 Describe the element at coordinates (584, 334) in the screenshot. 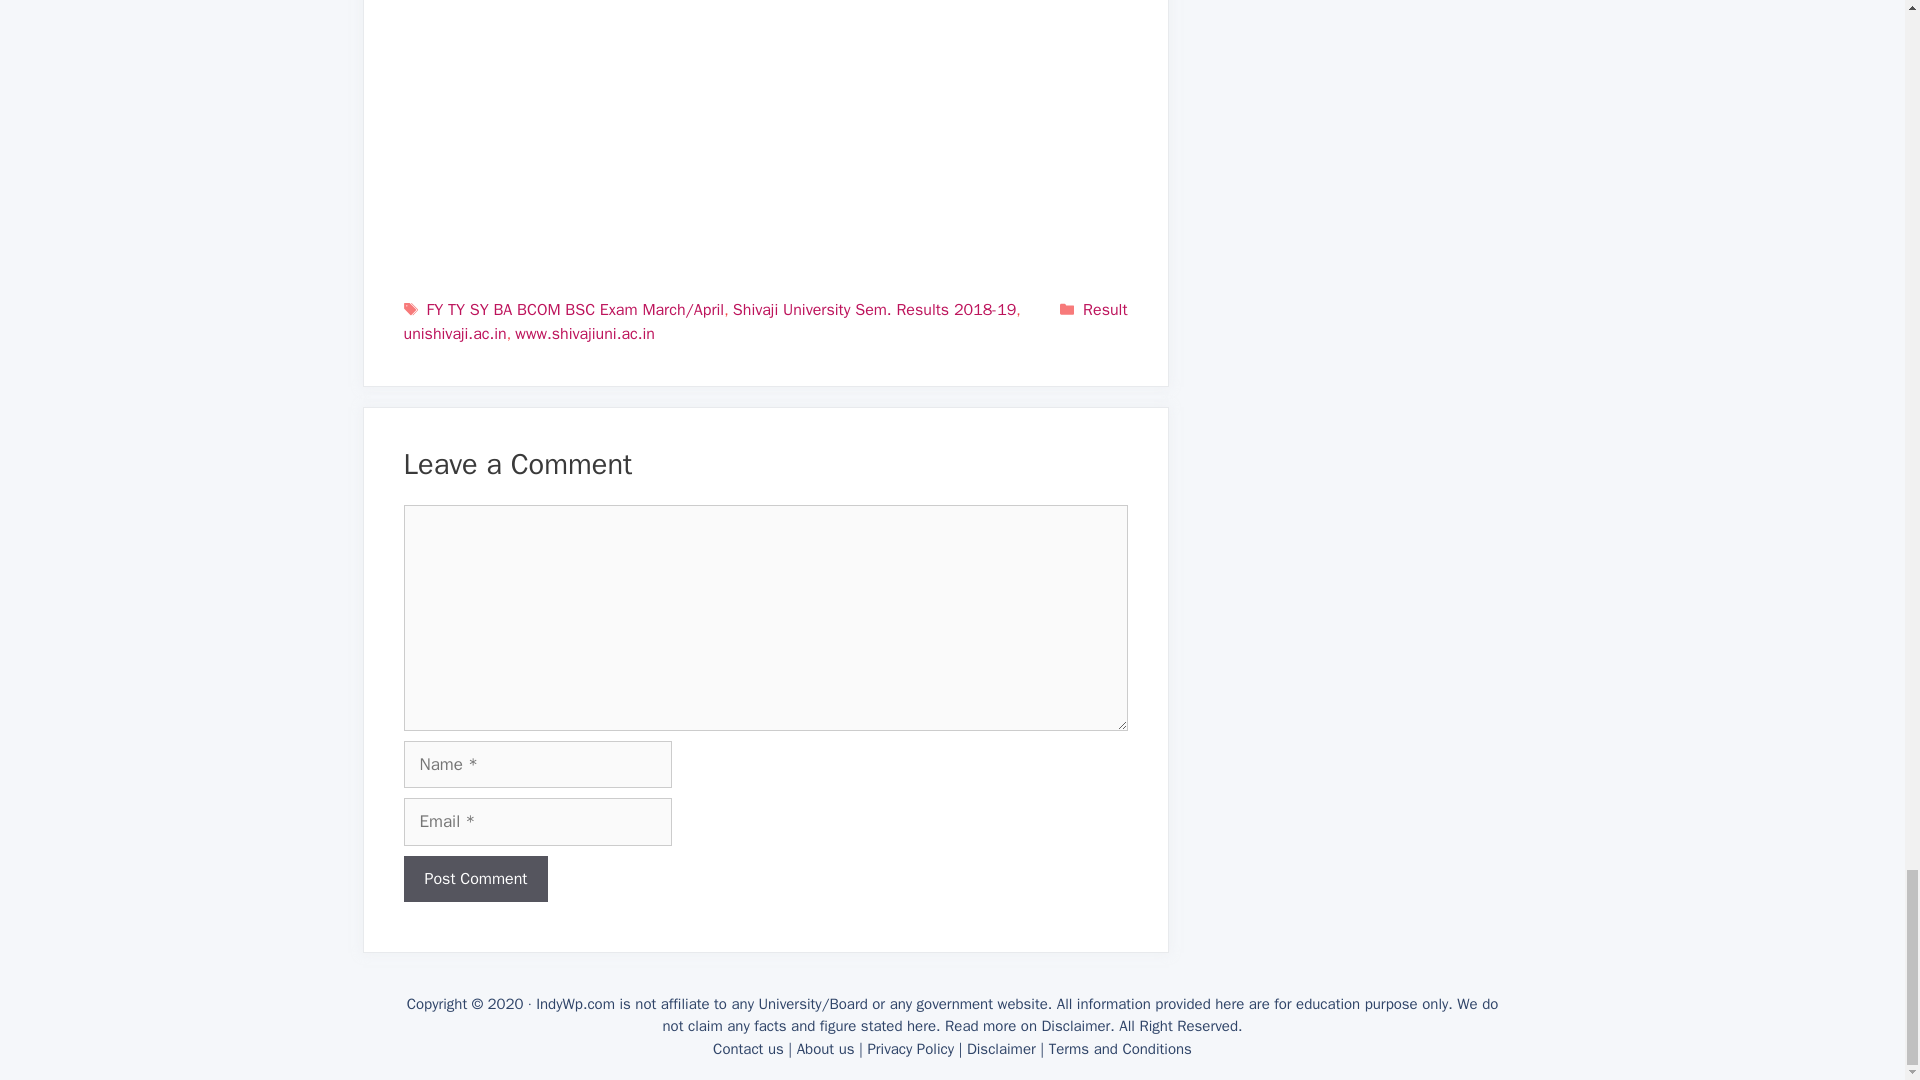

I see `www.shivajiuni.ac.in` at that location.